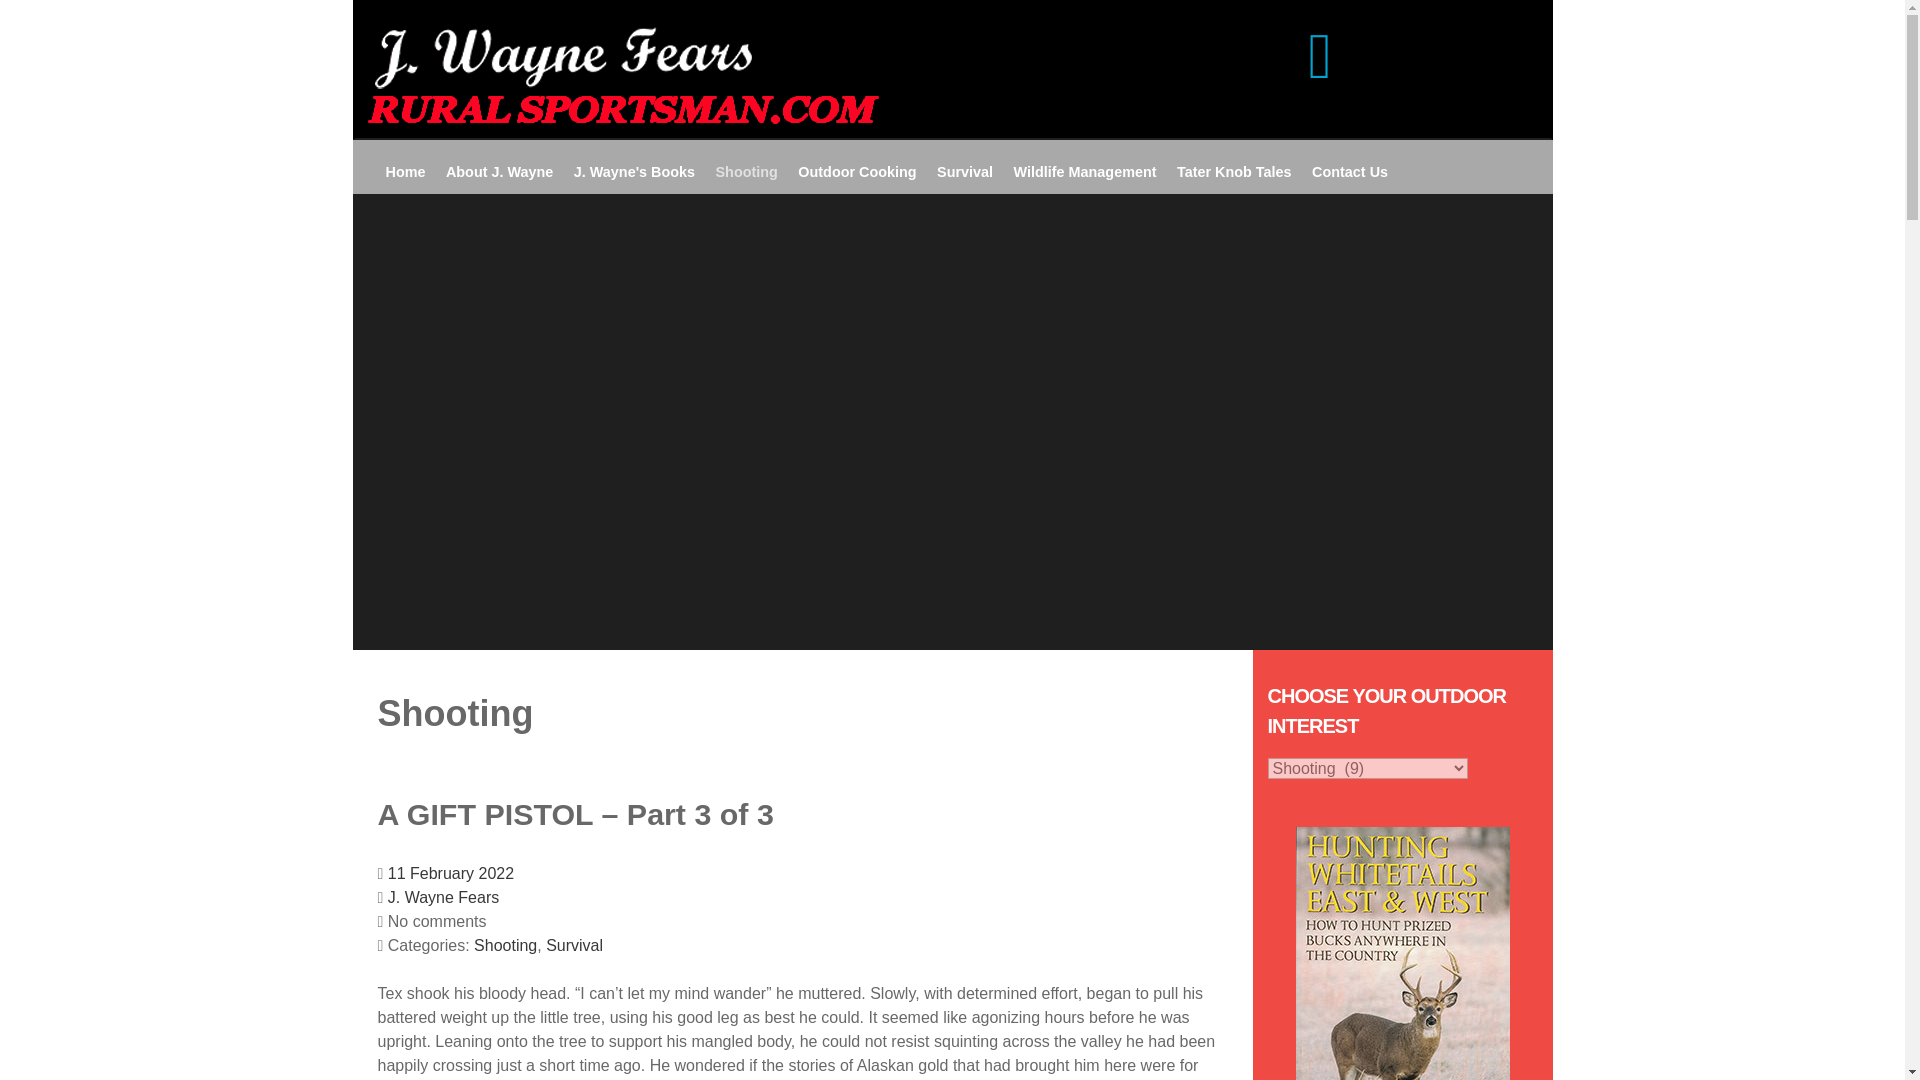  I want to click on About J. Wayne, so click(498, 171).